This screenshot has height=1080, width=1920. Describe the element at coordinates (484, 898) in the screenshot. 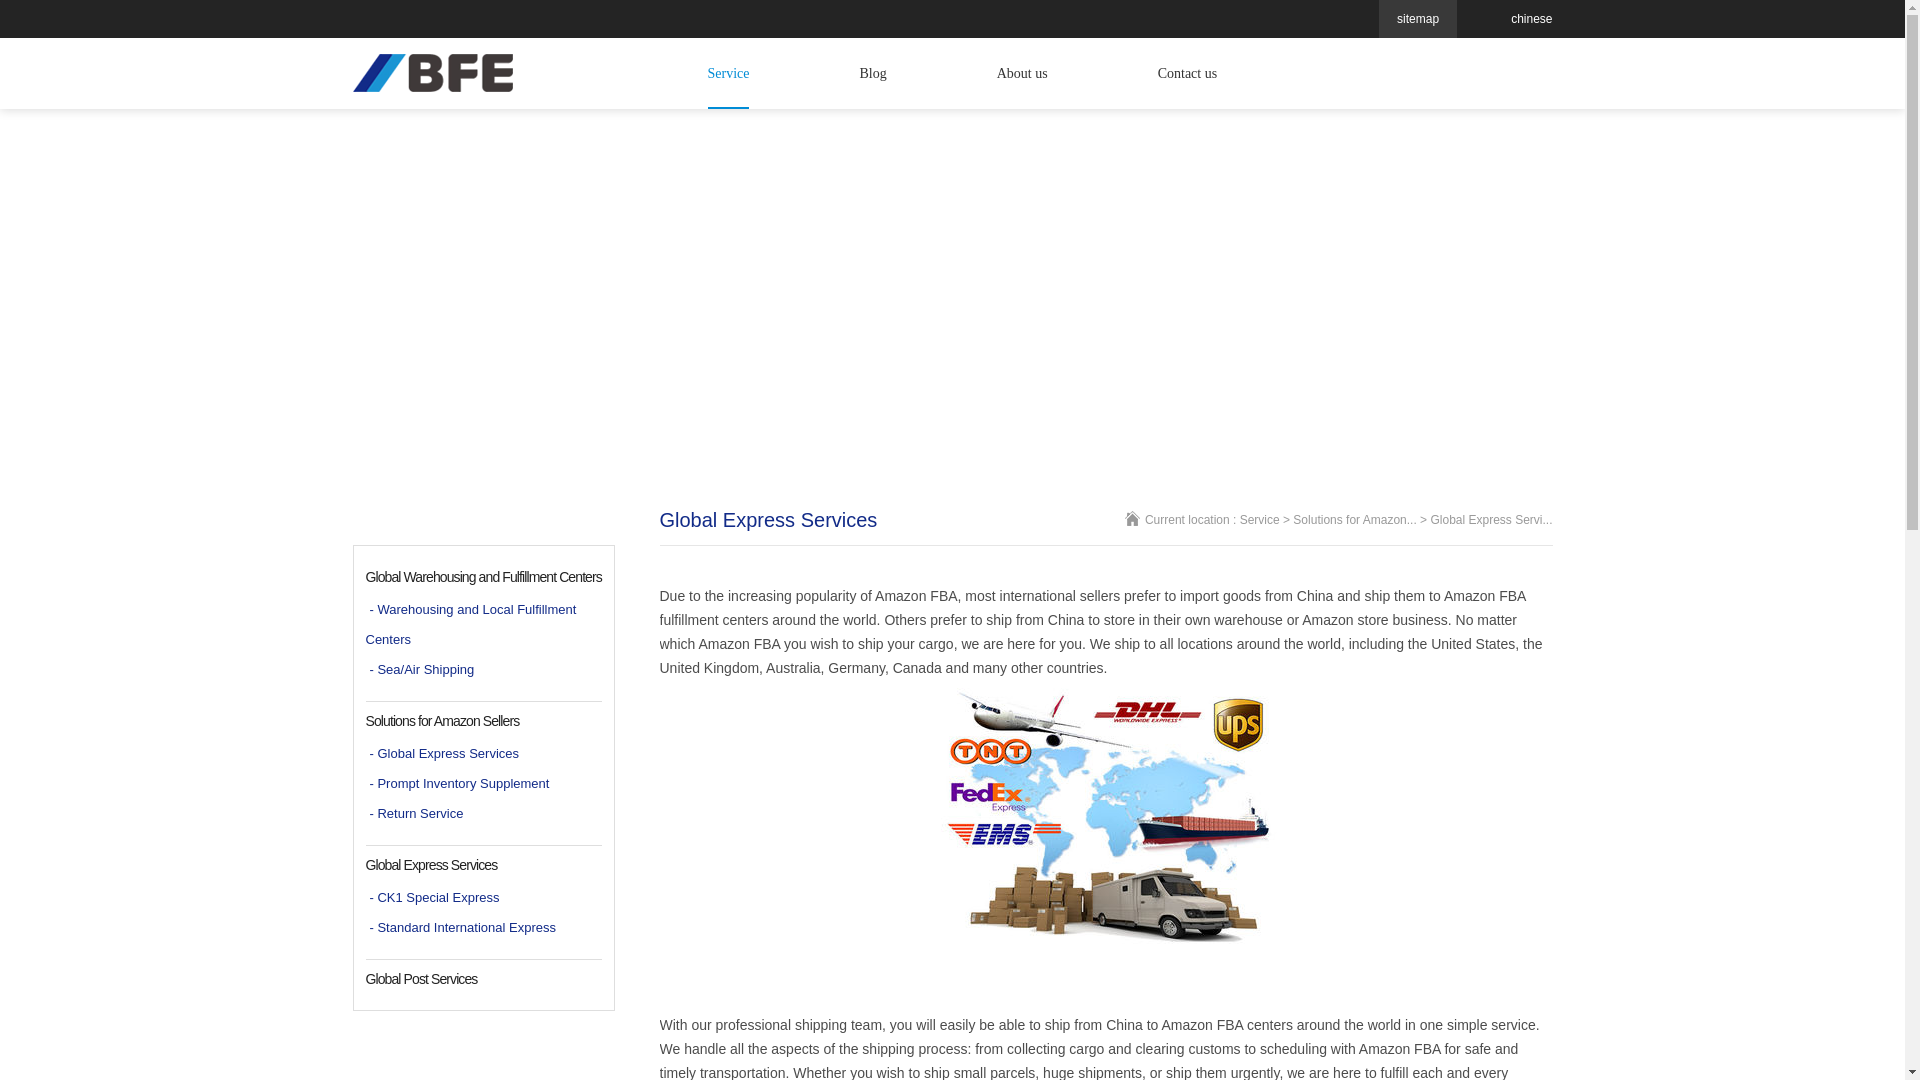

I see `- CK1 Special Express` at that location.